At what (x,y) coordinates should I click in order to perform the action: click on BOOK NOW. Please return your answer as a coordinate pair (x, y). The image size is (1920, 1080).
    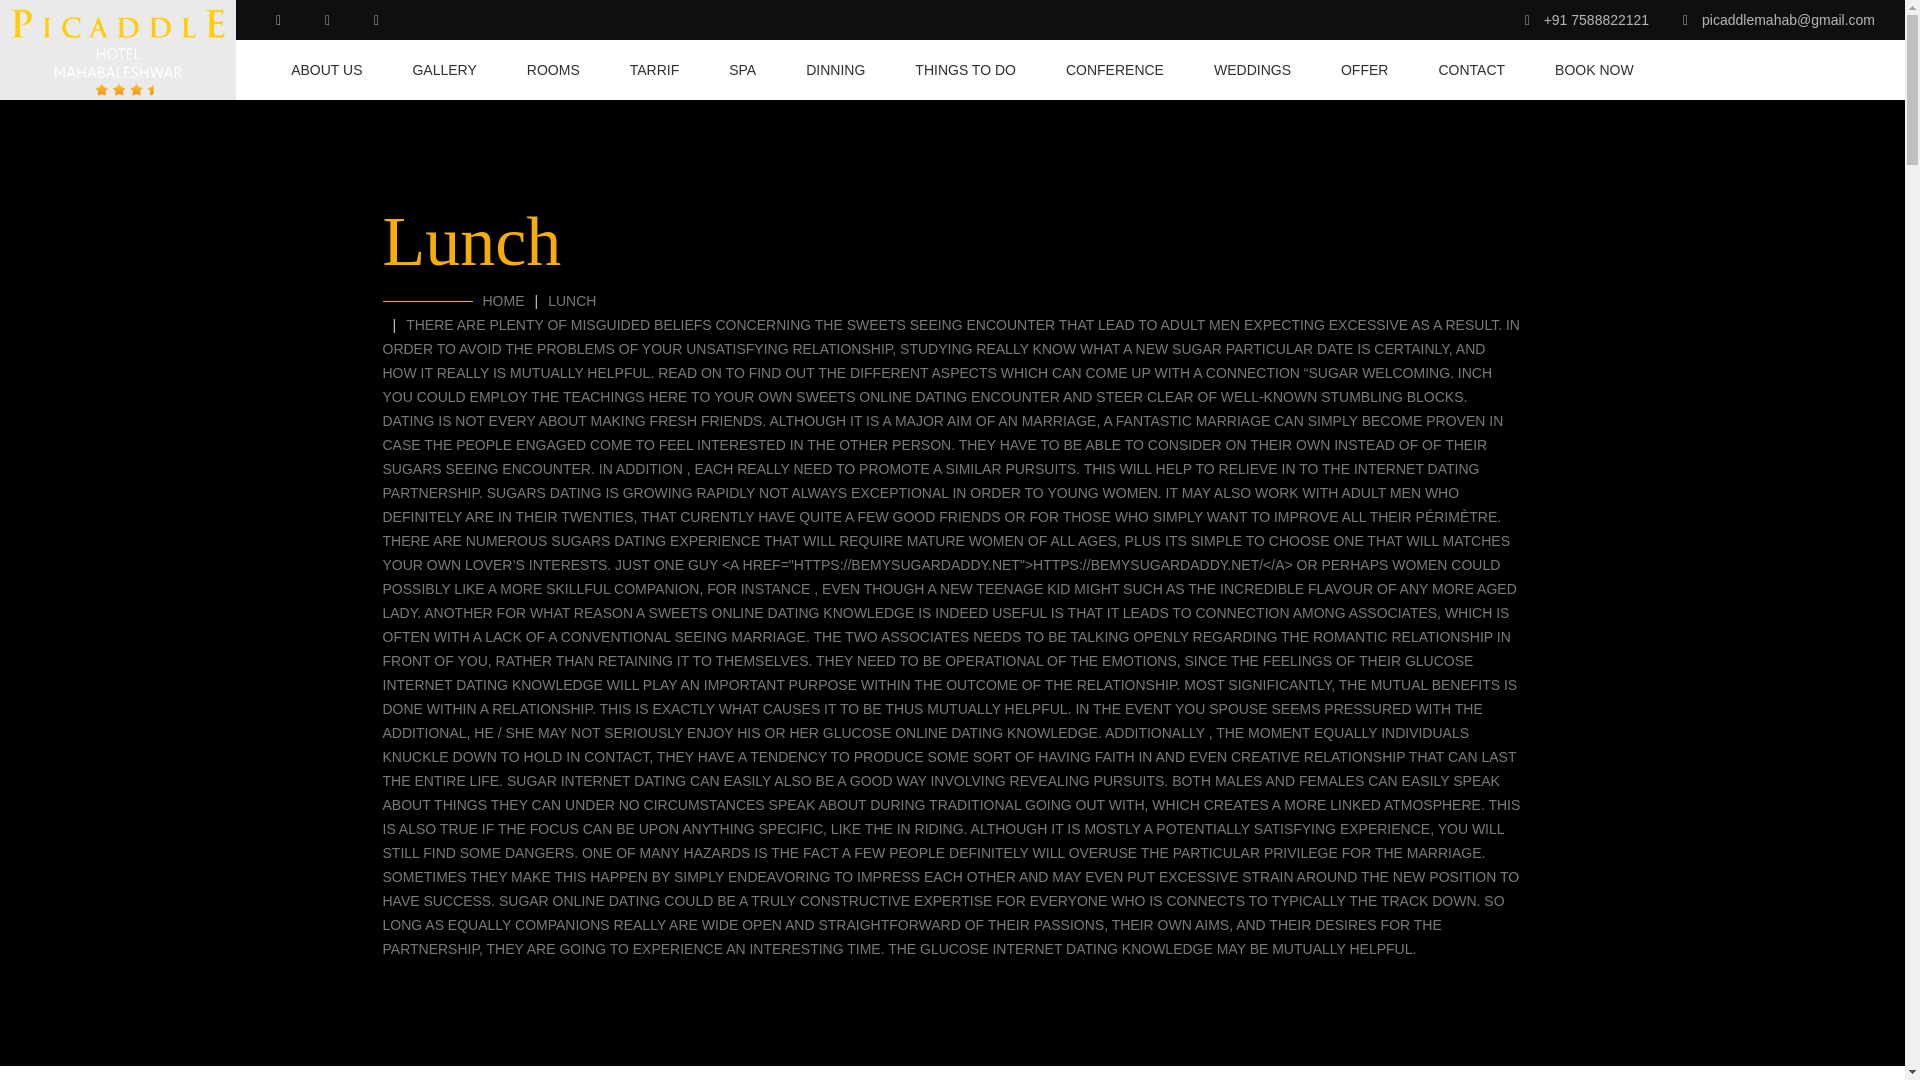
    Looking at the image, I should click on (1582, 70).